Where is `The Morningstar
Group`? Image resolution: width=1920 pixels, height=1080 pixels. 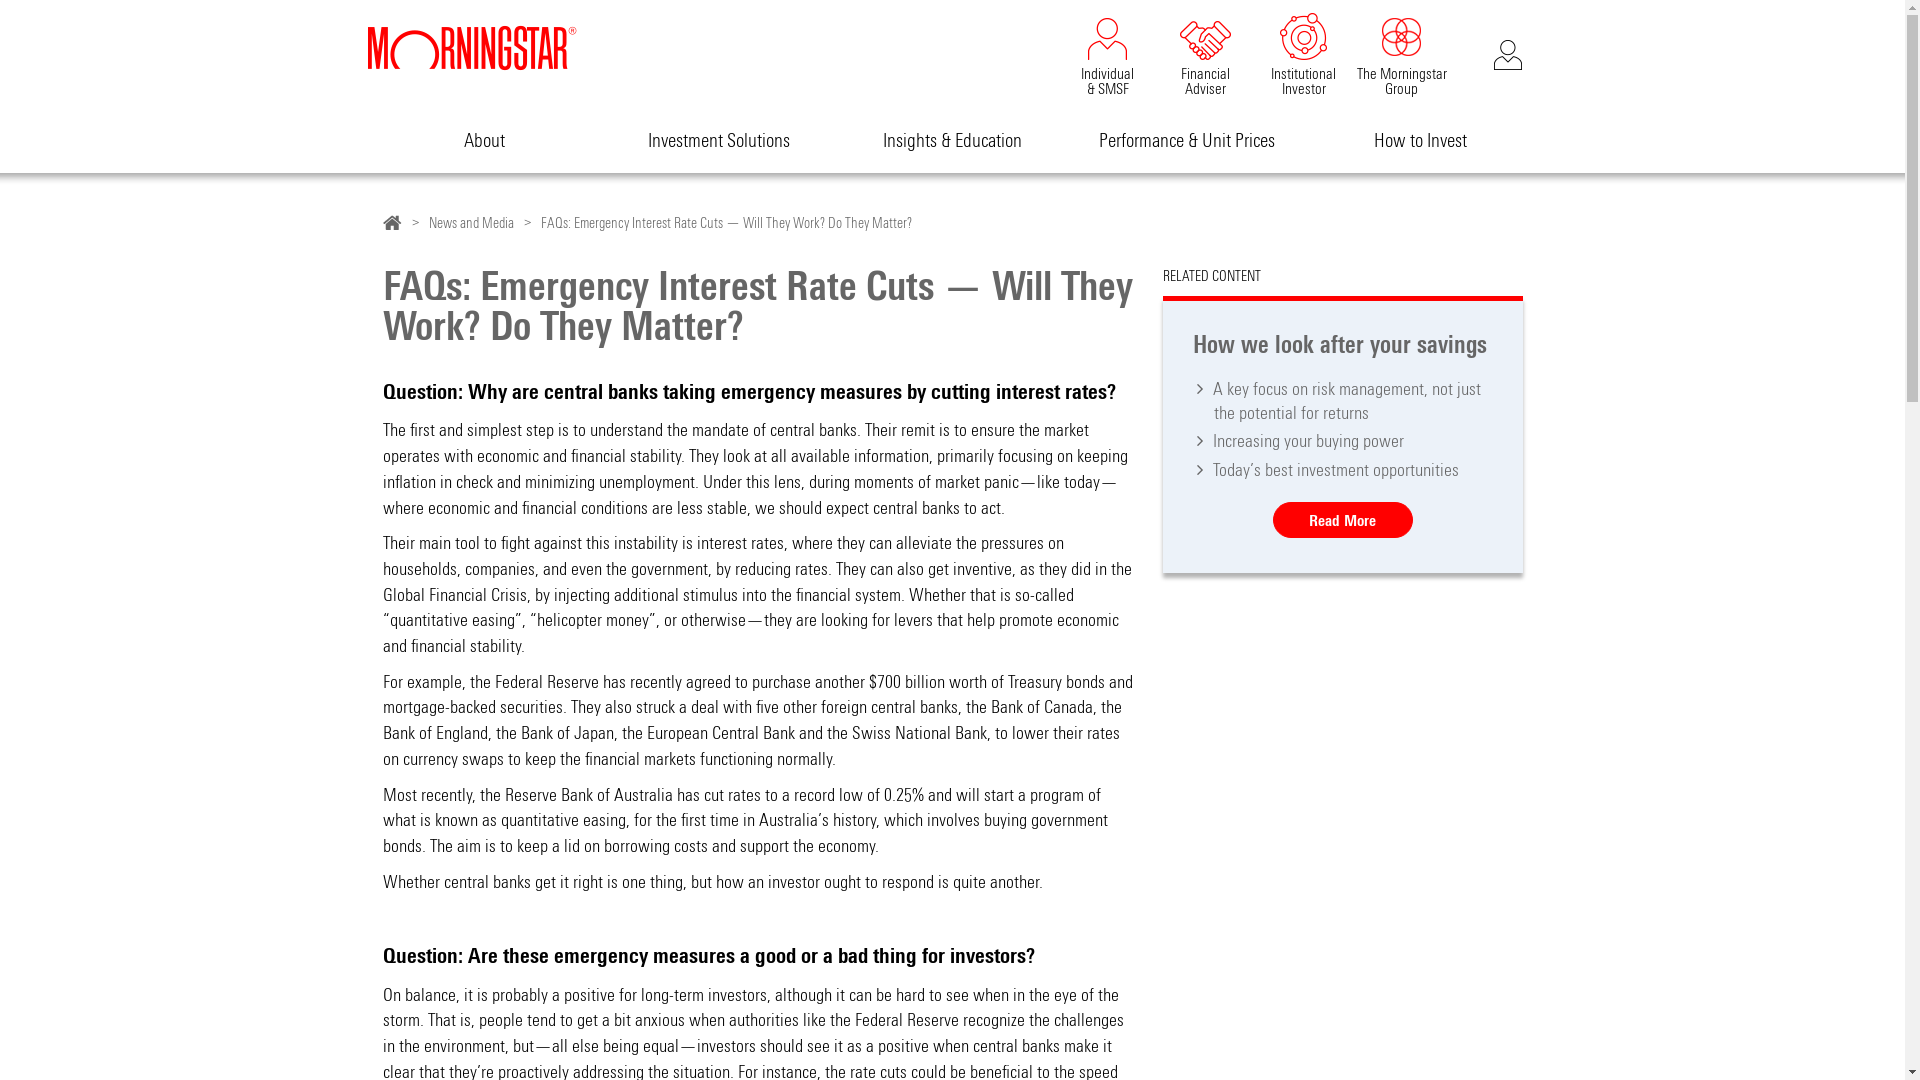 The Morningstar
Group is located at coordinates (1401, 52).